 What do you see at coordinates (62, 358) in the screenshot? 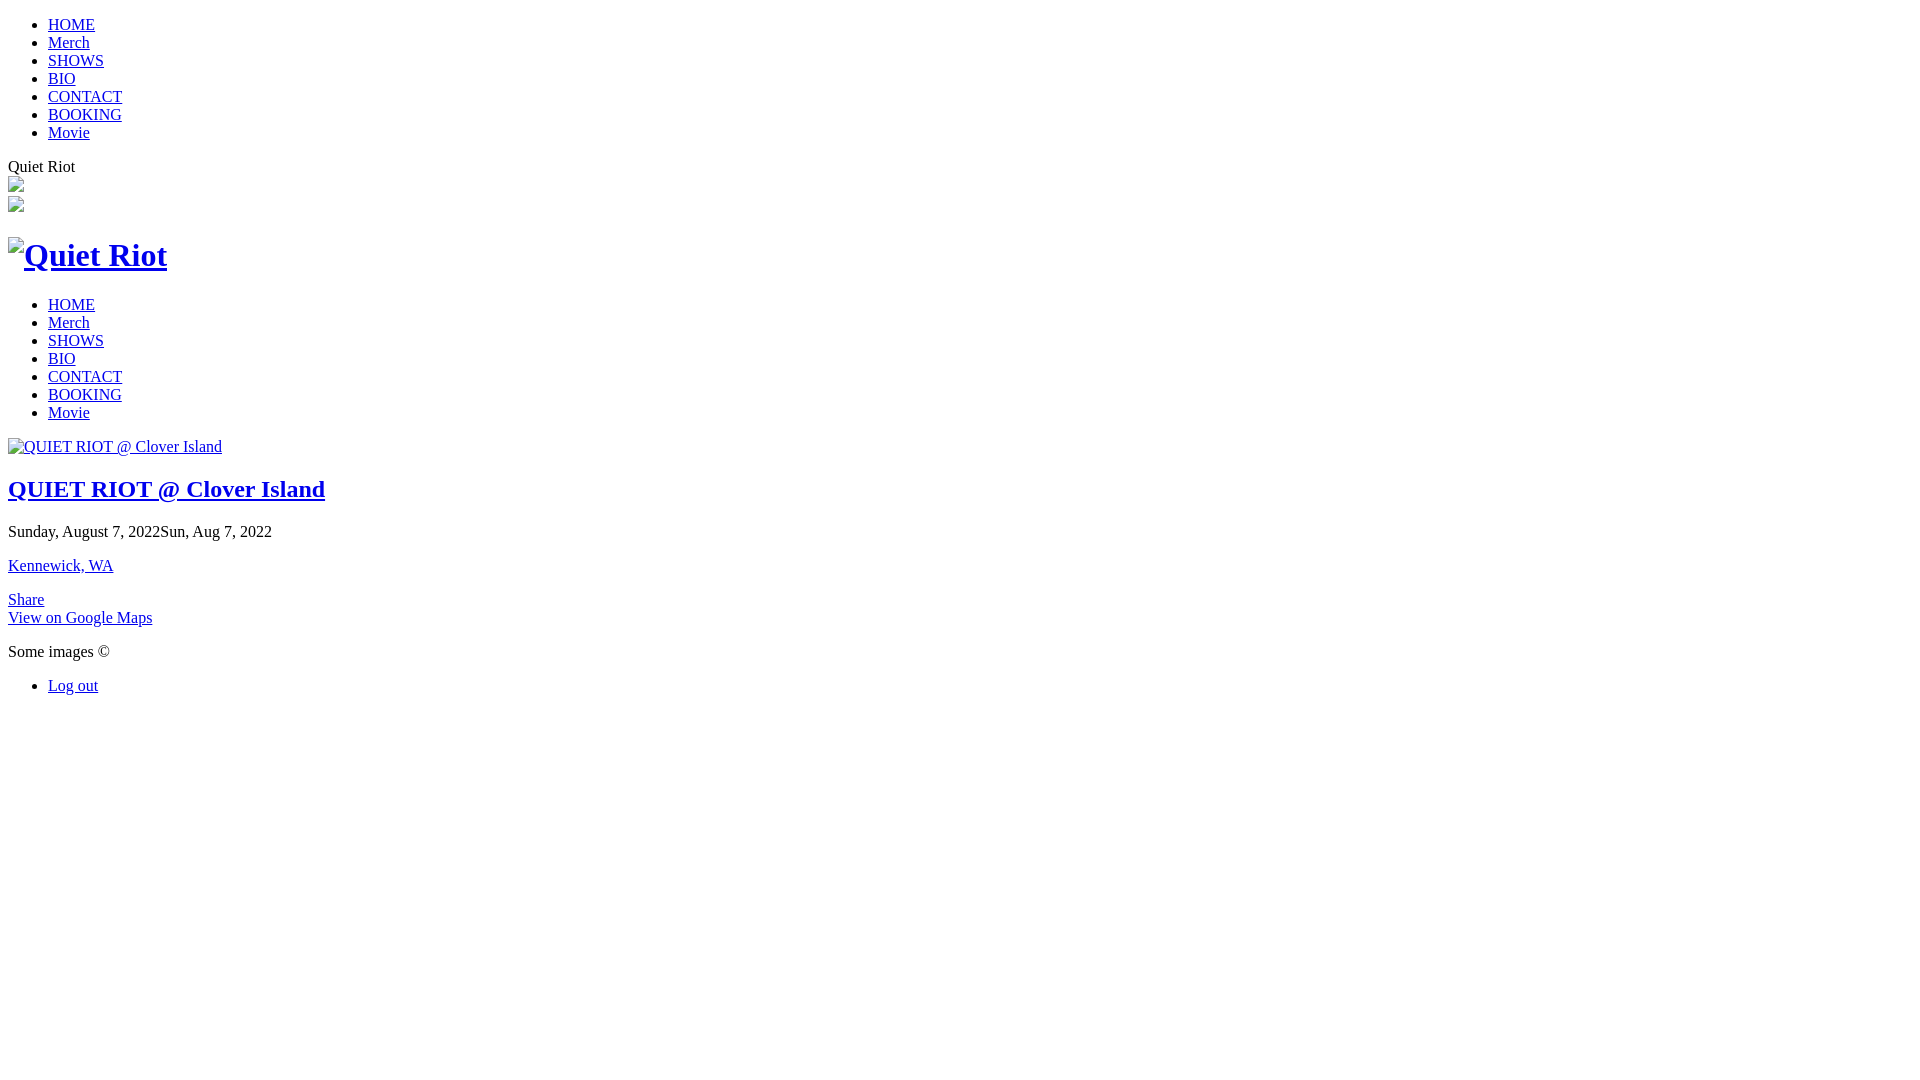
I see `BIO` at bounding box center [62, 358].